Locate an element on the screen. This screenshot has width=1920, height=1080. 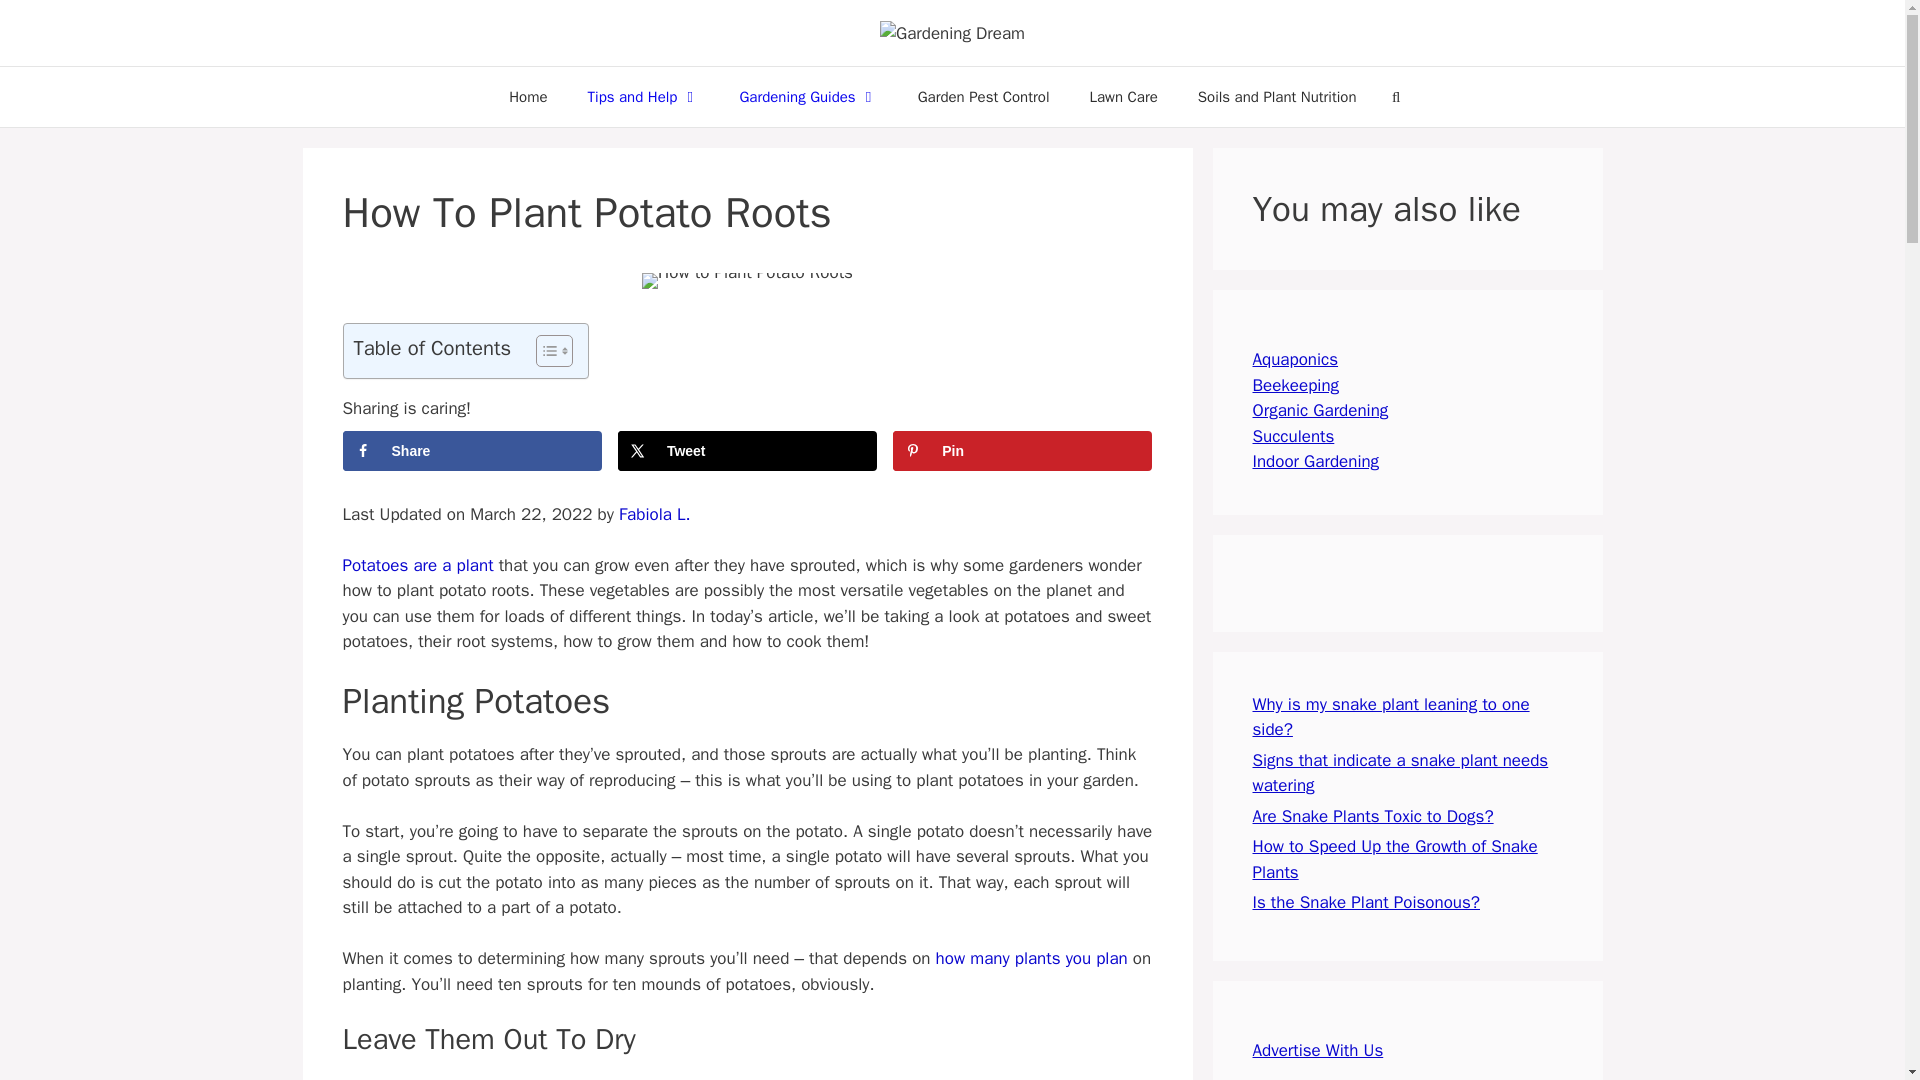
Tweet is located at coordinates (748, 450).